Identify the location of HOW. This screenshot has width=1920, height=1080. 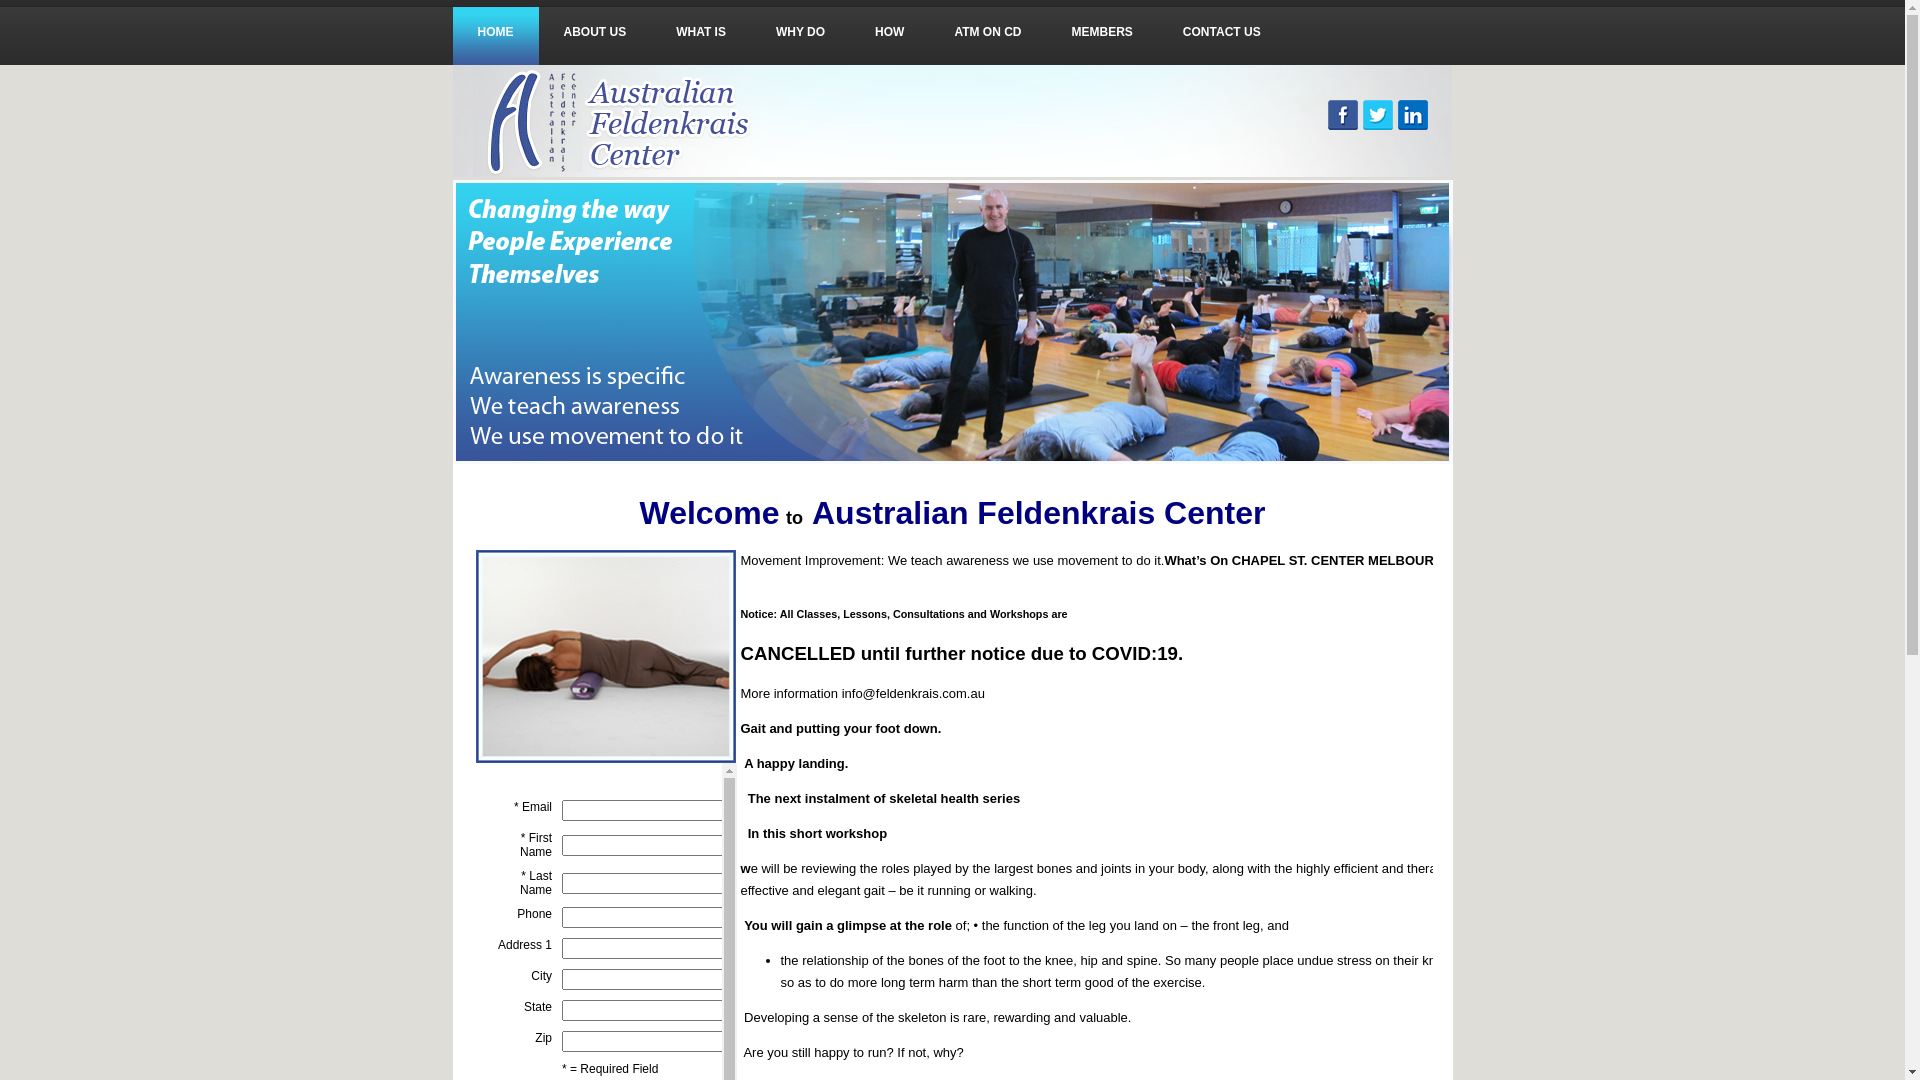
(890, 32).